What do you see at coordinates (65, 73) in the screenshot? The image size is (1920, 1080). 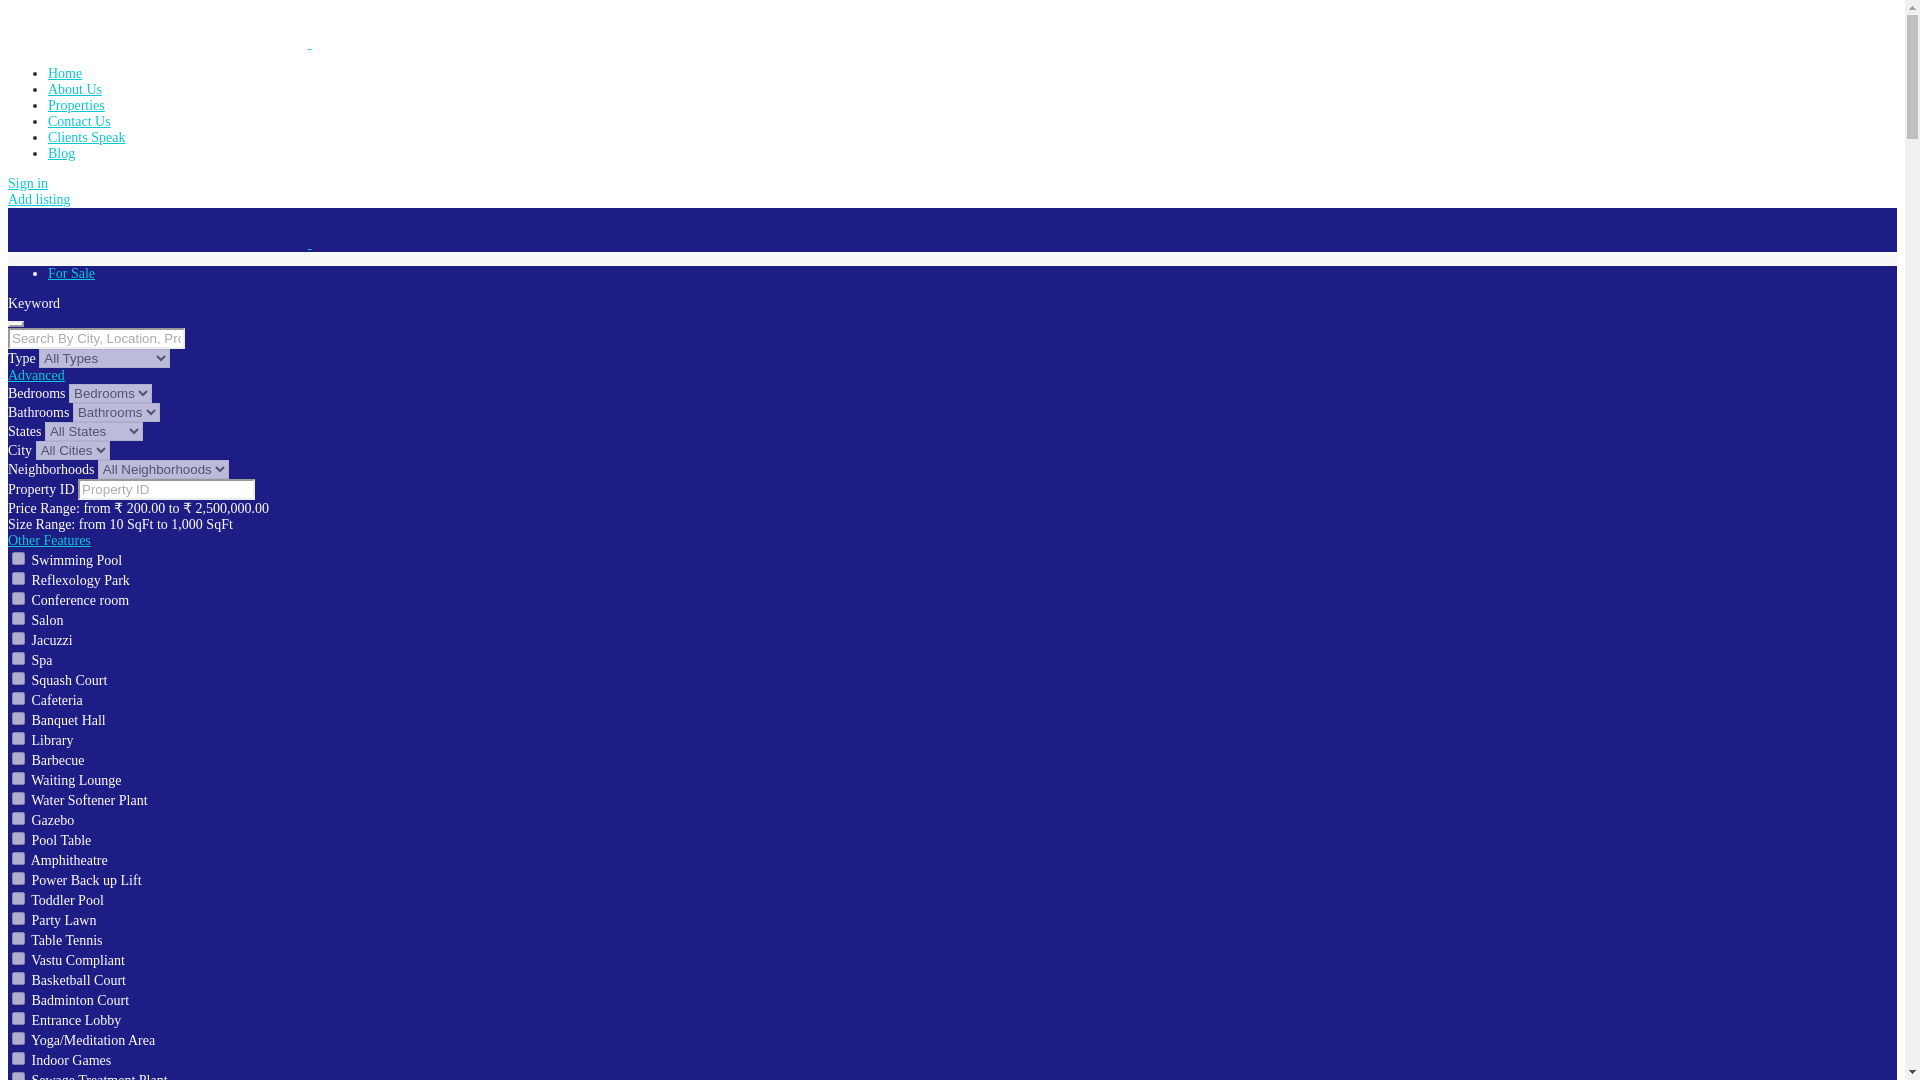 I see `Home` at bounding box center [65, 73].